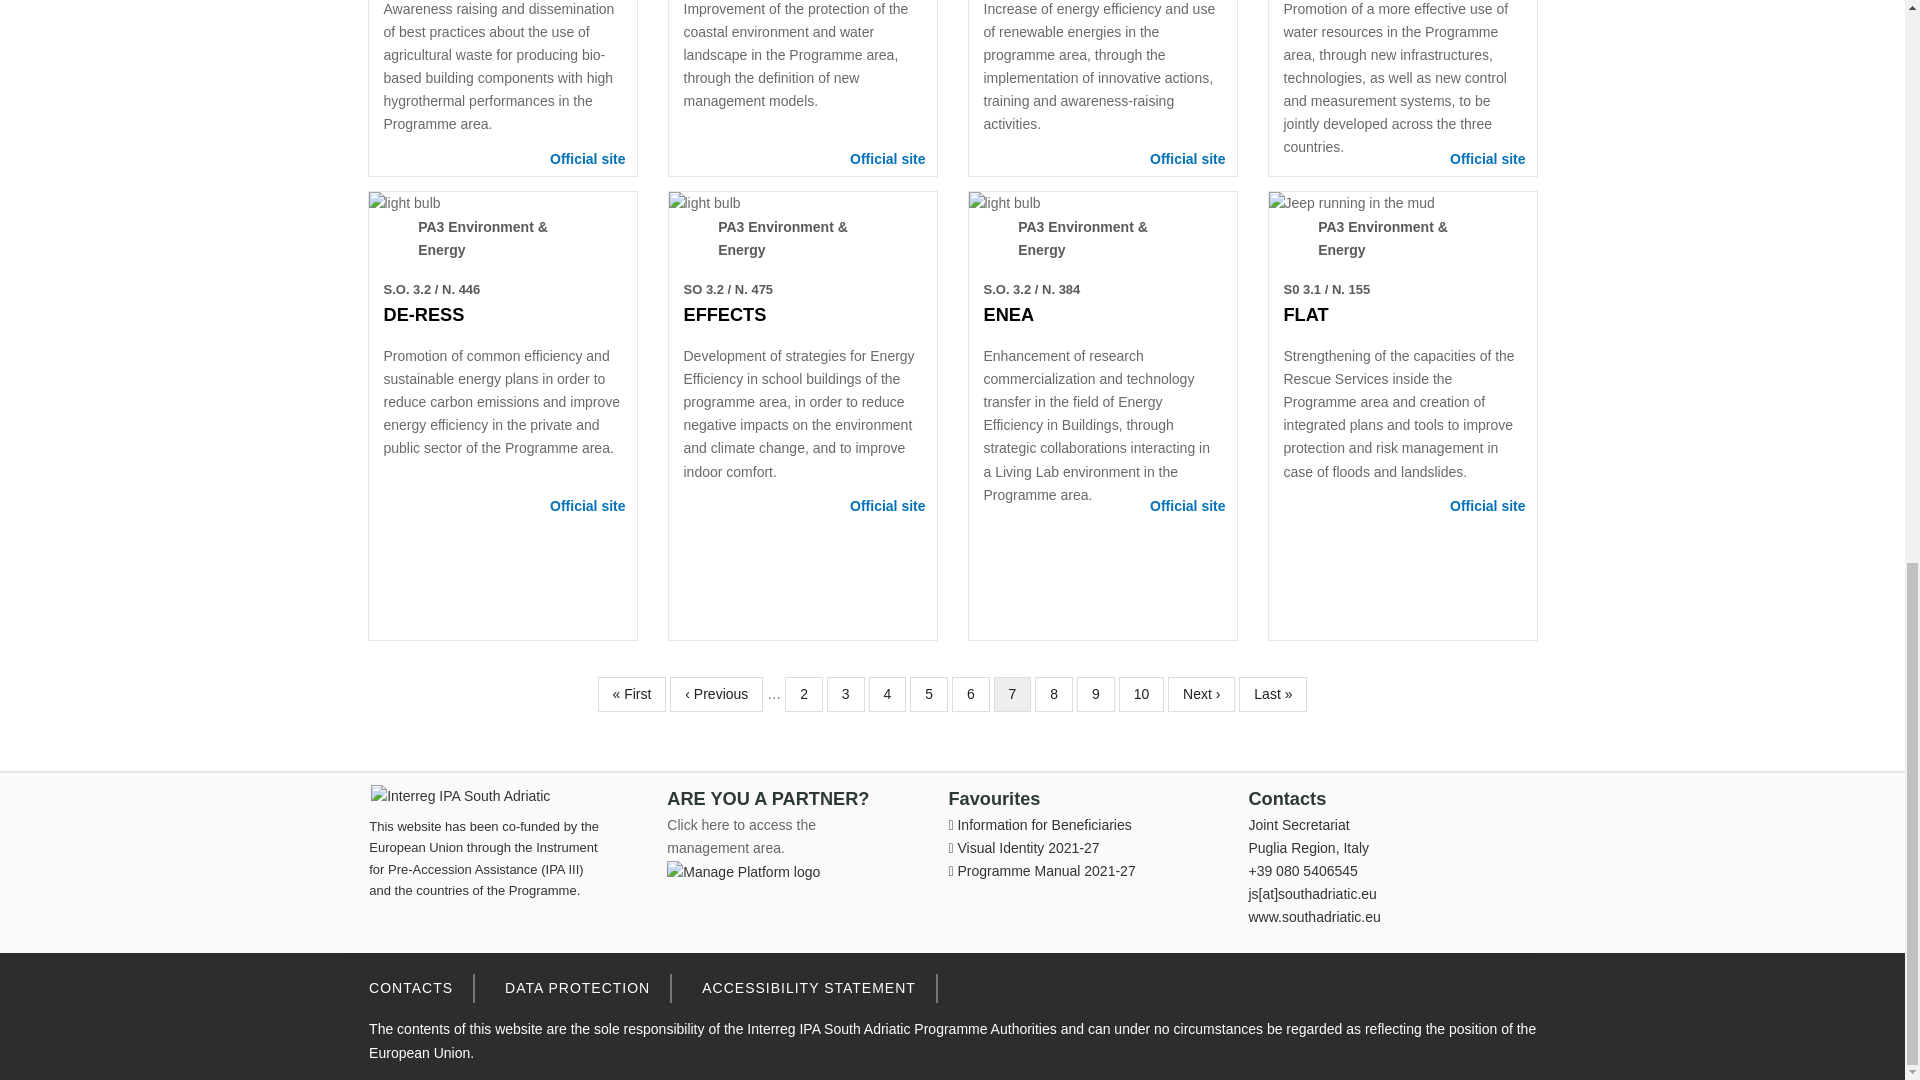  What do you see at coordinates (404, 203) in the screenshot?
I see `Promotion of common efficiency and sustainable energy` at bounding box center [404, 203].